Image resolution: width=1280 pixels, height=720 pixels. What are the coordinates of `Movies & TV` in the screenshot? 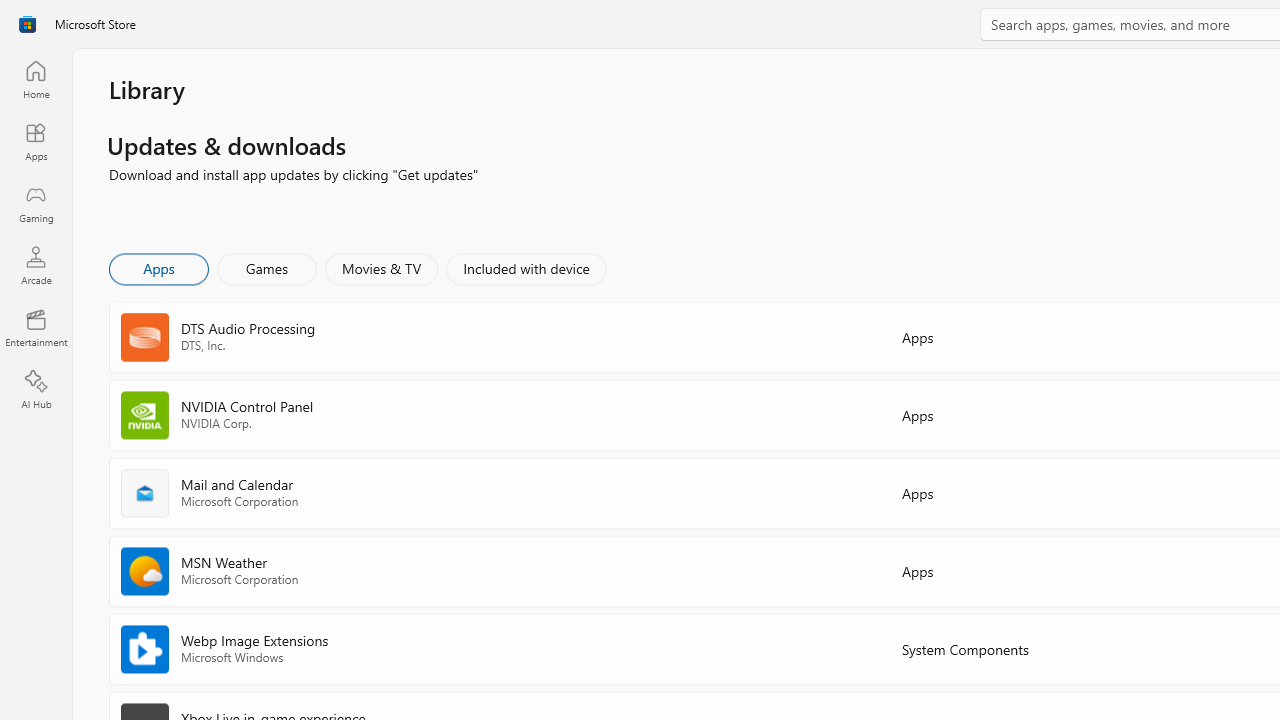 It's located at (381, 268).